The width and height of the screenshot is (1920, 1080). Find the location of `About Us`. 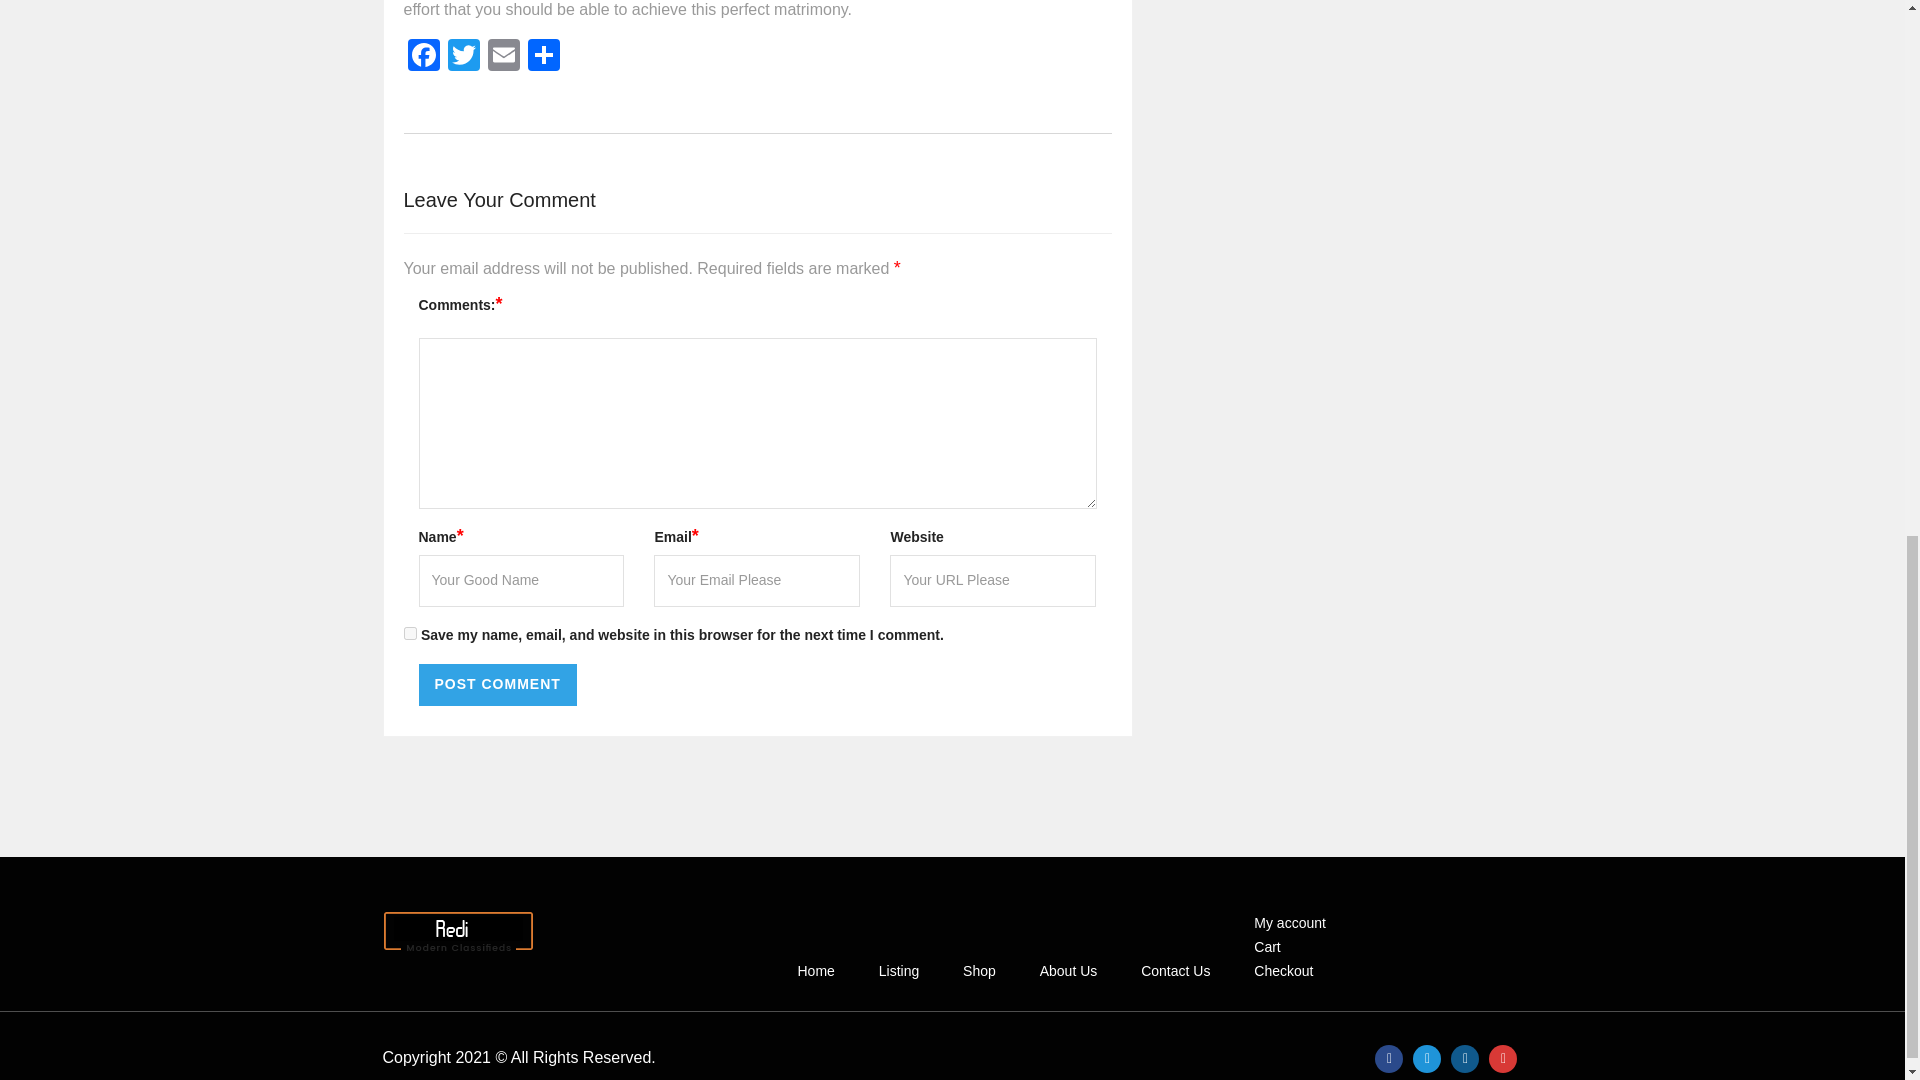

About Us is located at coordinates (1069, 970).